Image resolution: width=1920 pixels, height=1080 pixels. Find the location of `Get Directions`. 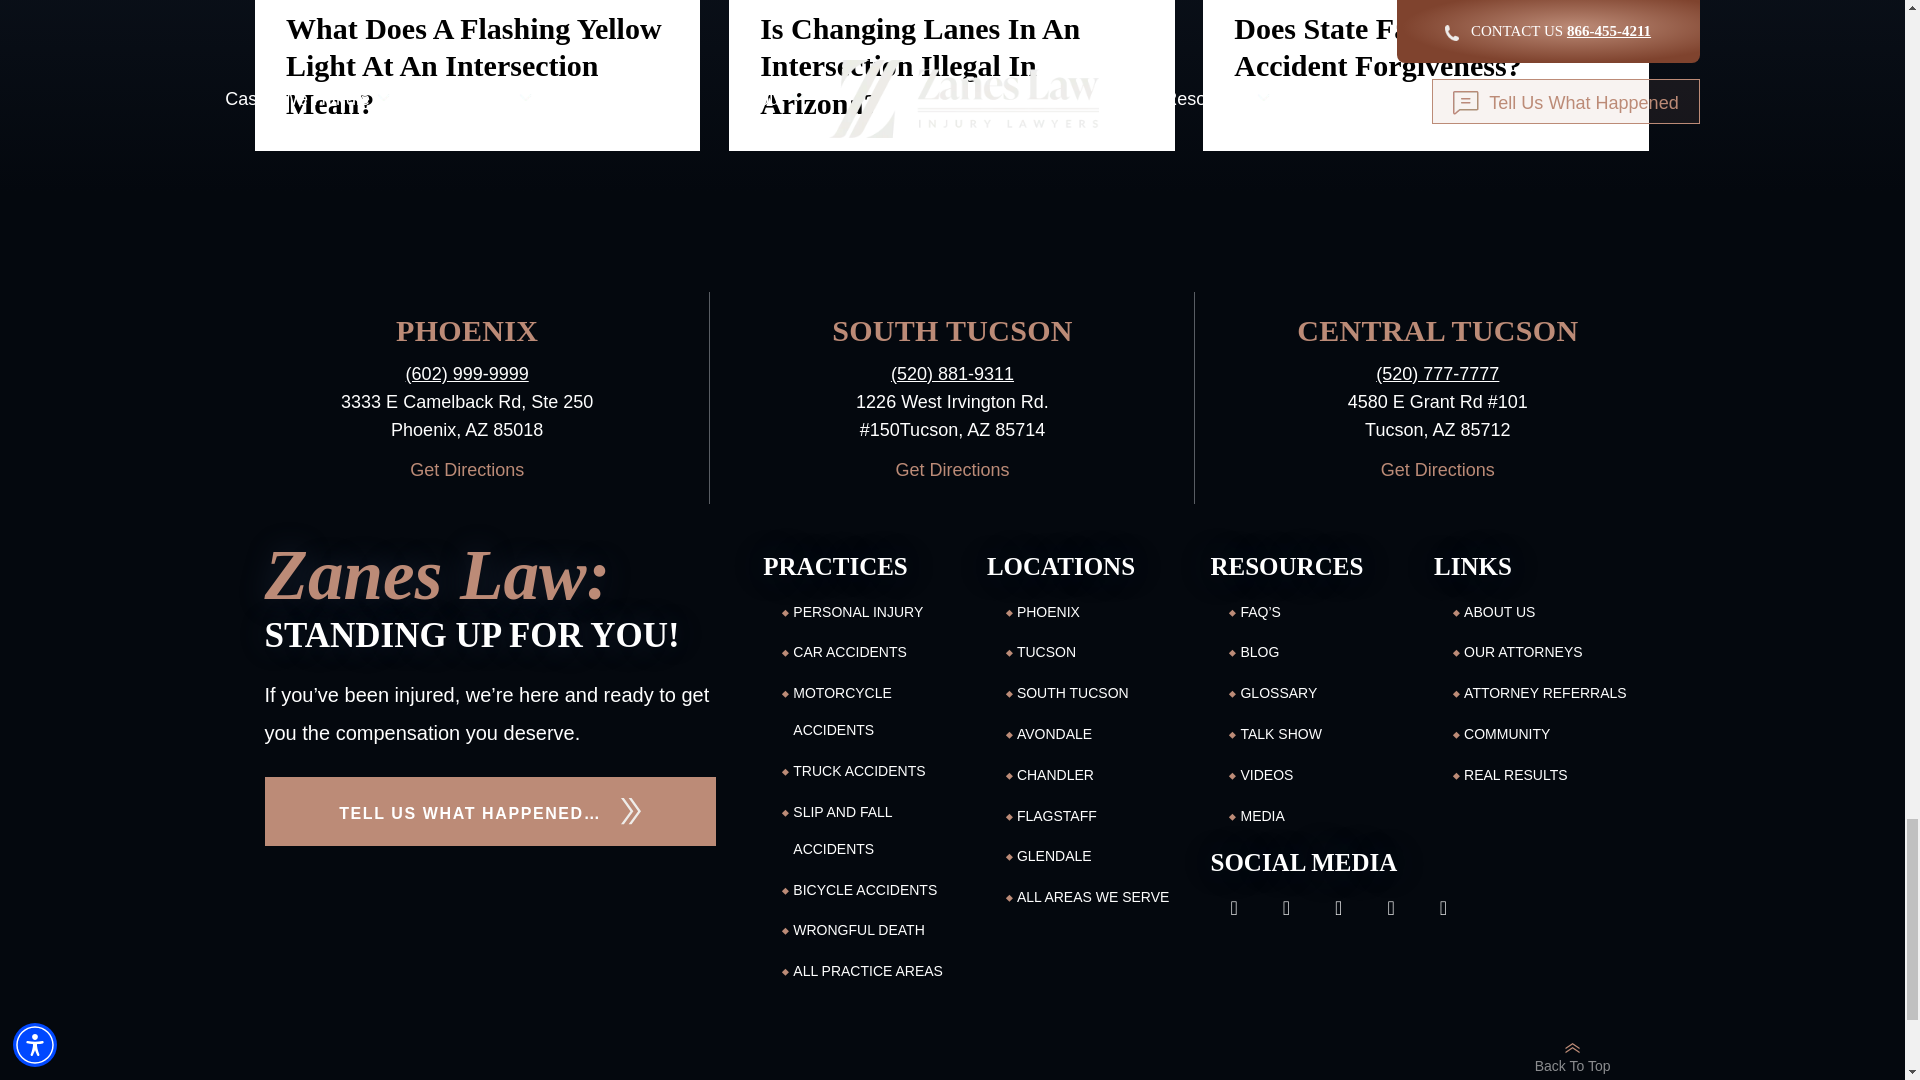

Get Directions is located at coordinates (1436, 470).